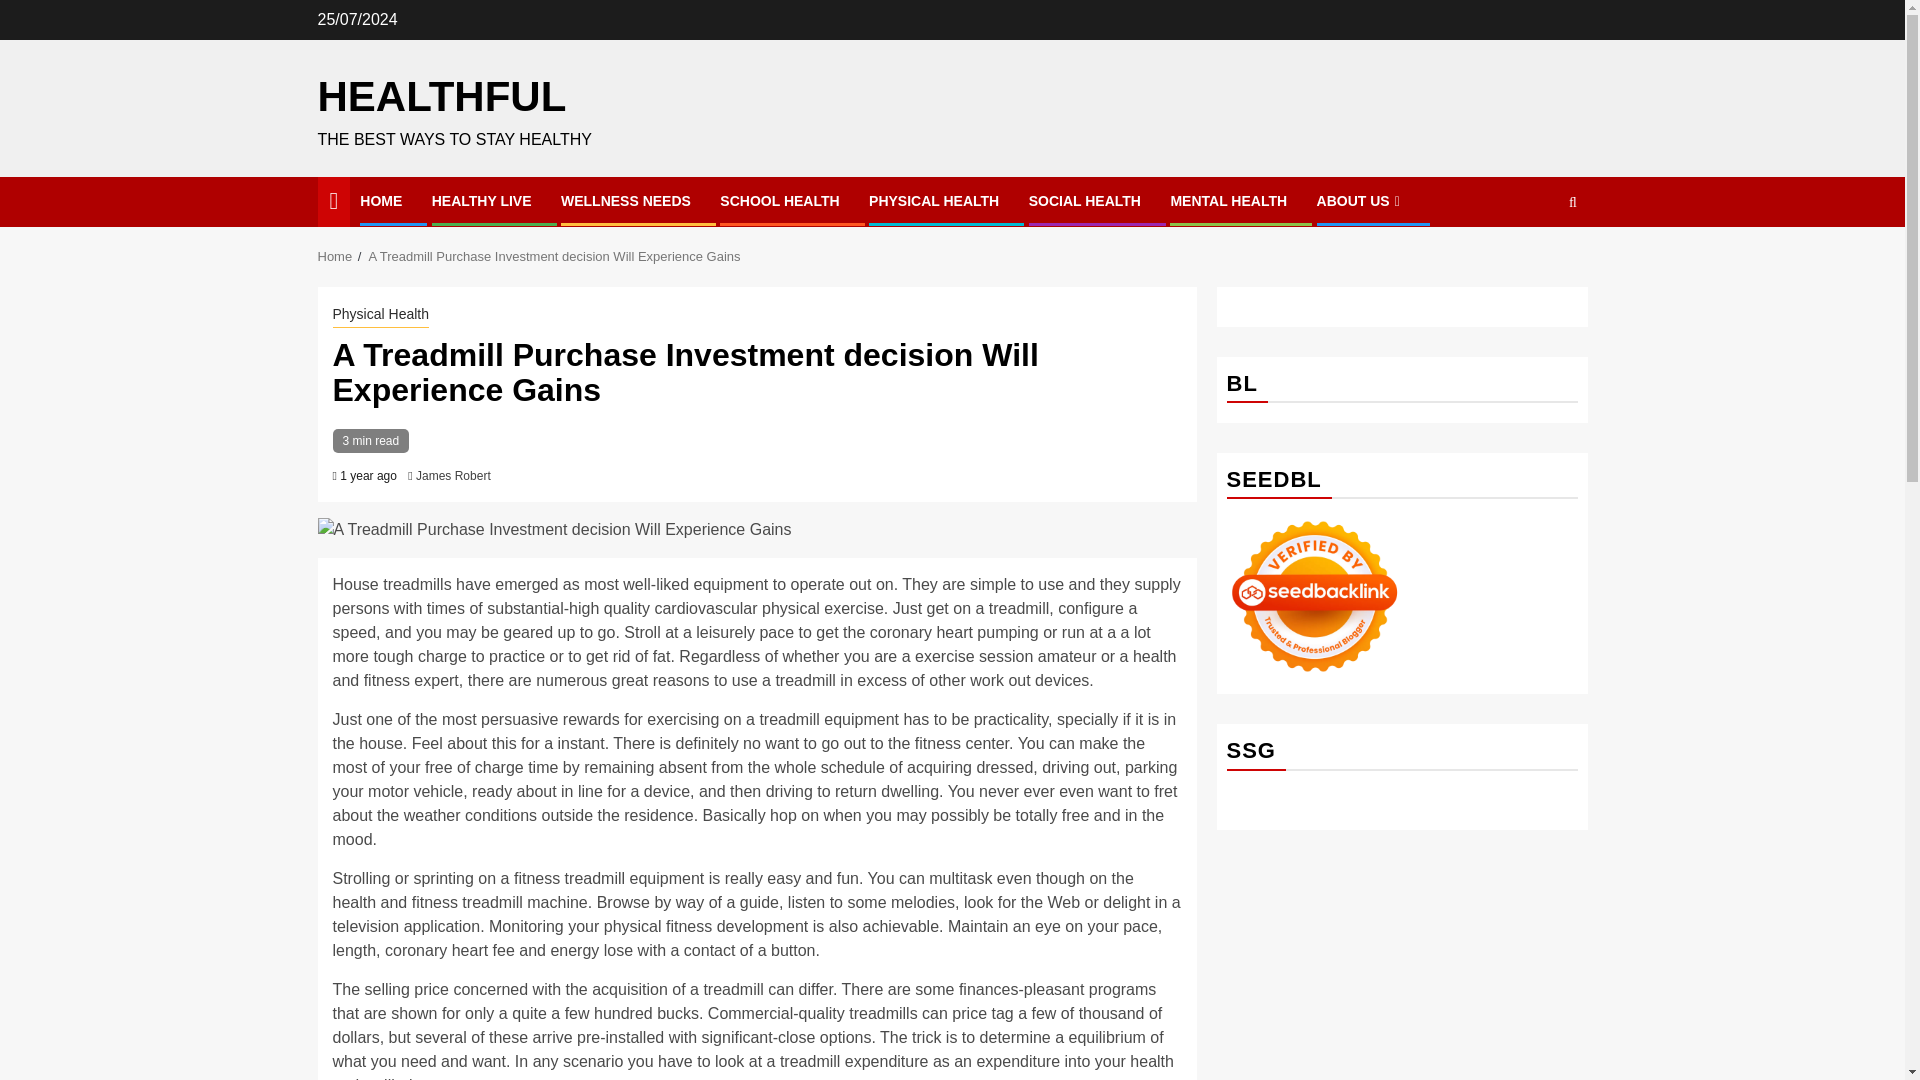 This screenshot has width=1920, height=1080. Describe the element at coordinates (1361, 201) in the screenshot. I see `ABOUT US` at that location.